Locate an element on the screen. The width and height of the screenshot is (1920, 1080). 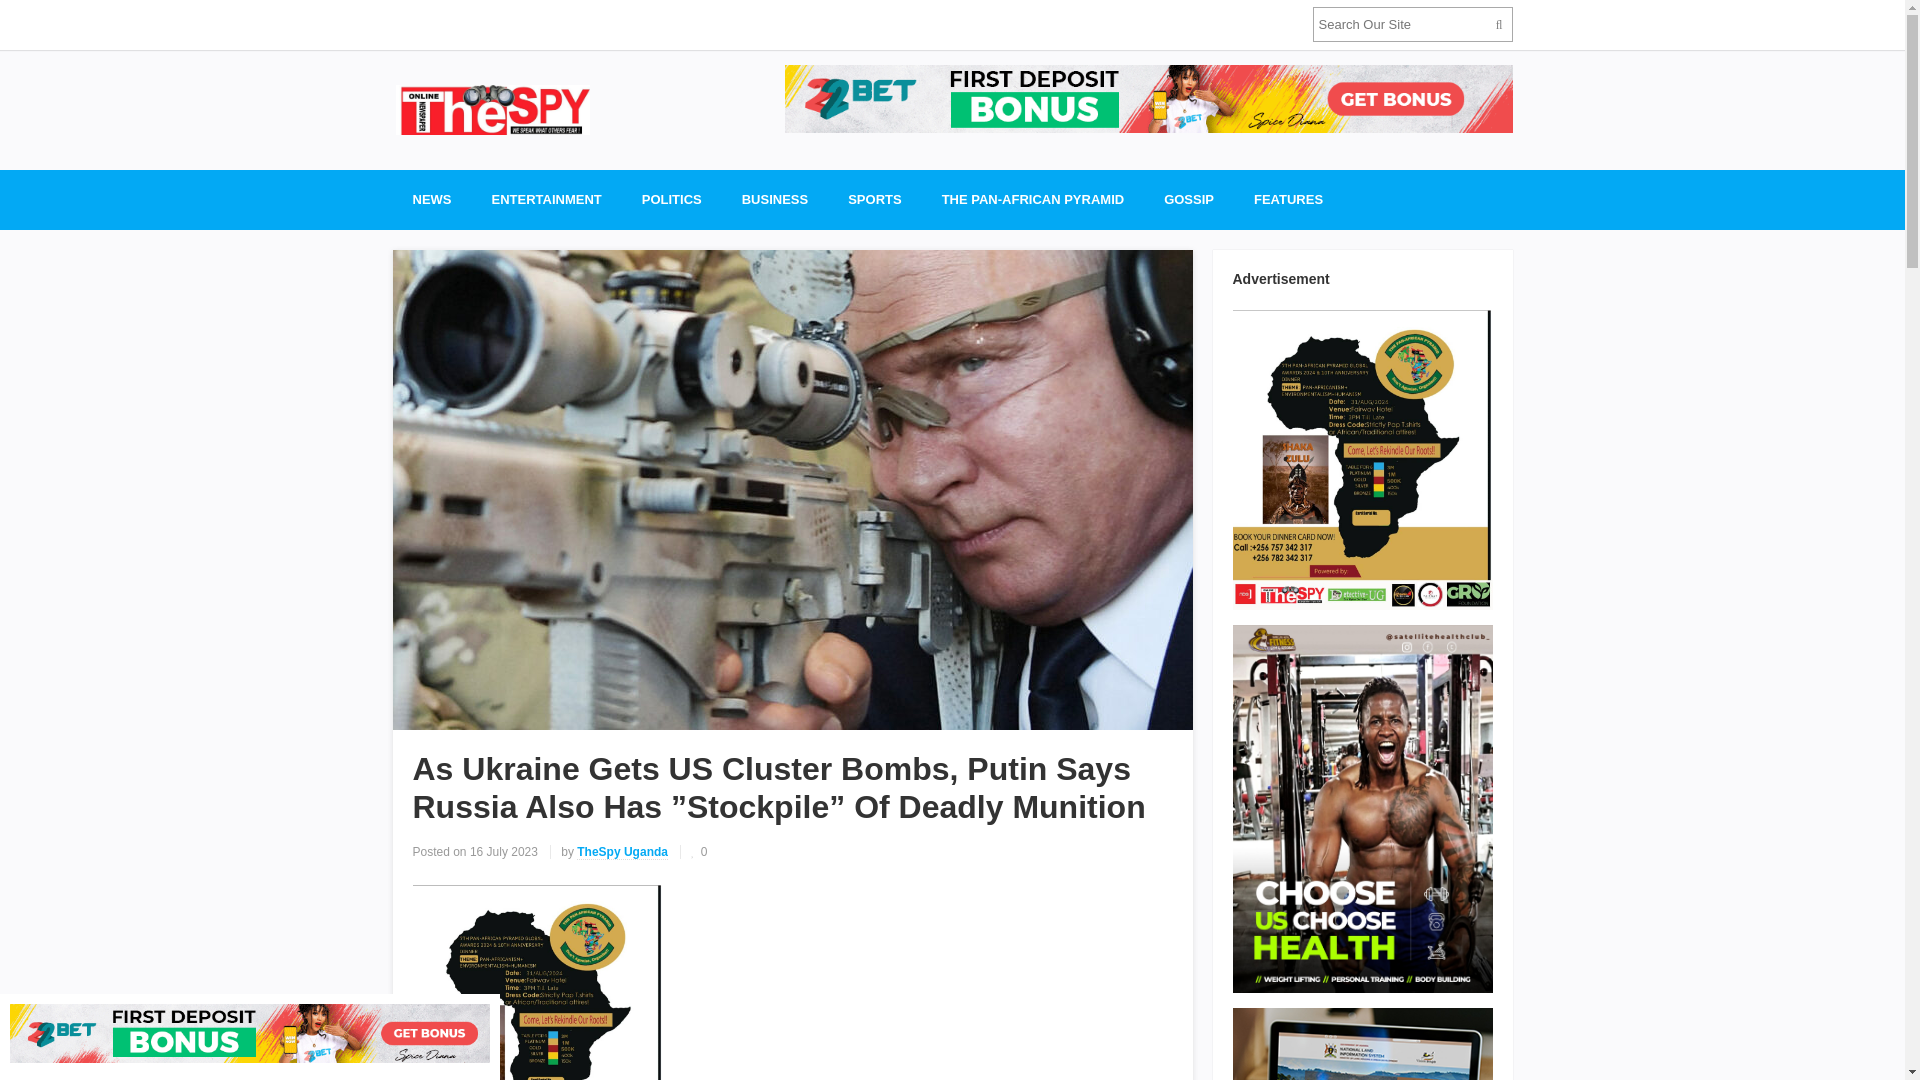
FEATURES is located at coordinates (1288, 200).